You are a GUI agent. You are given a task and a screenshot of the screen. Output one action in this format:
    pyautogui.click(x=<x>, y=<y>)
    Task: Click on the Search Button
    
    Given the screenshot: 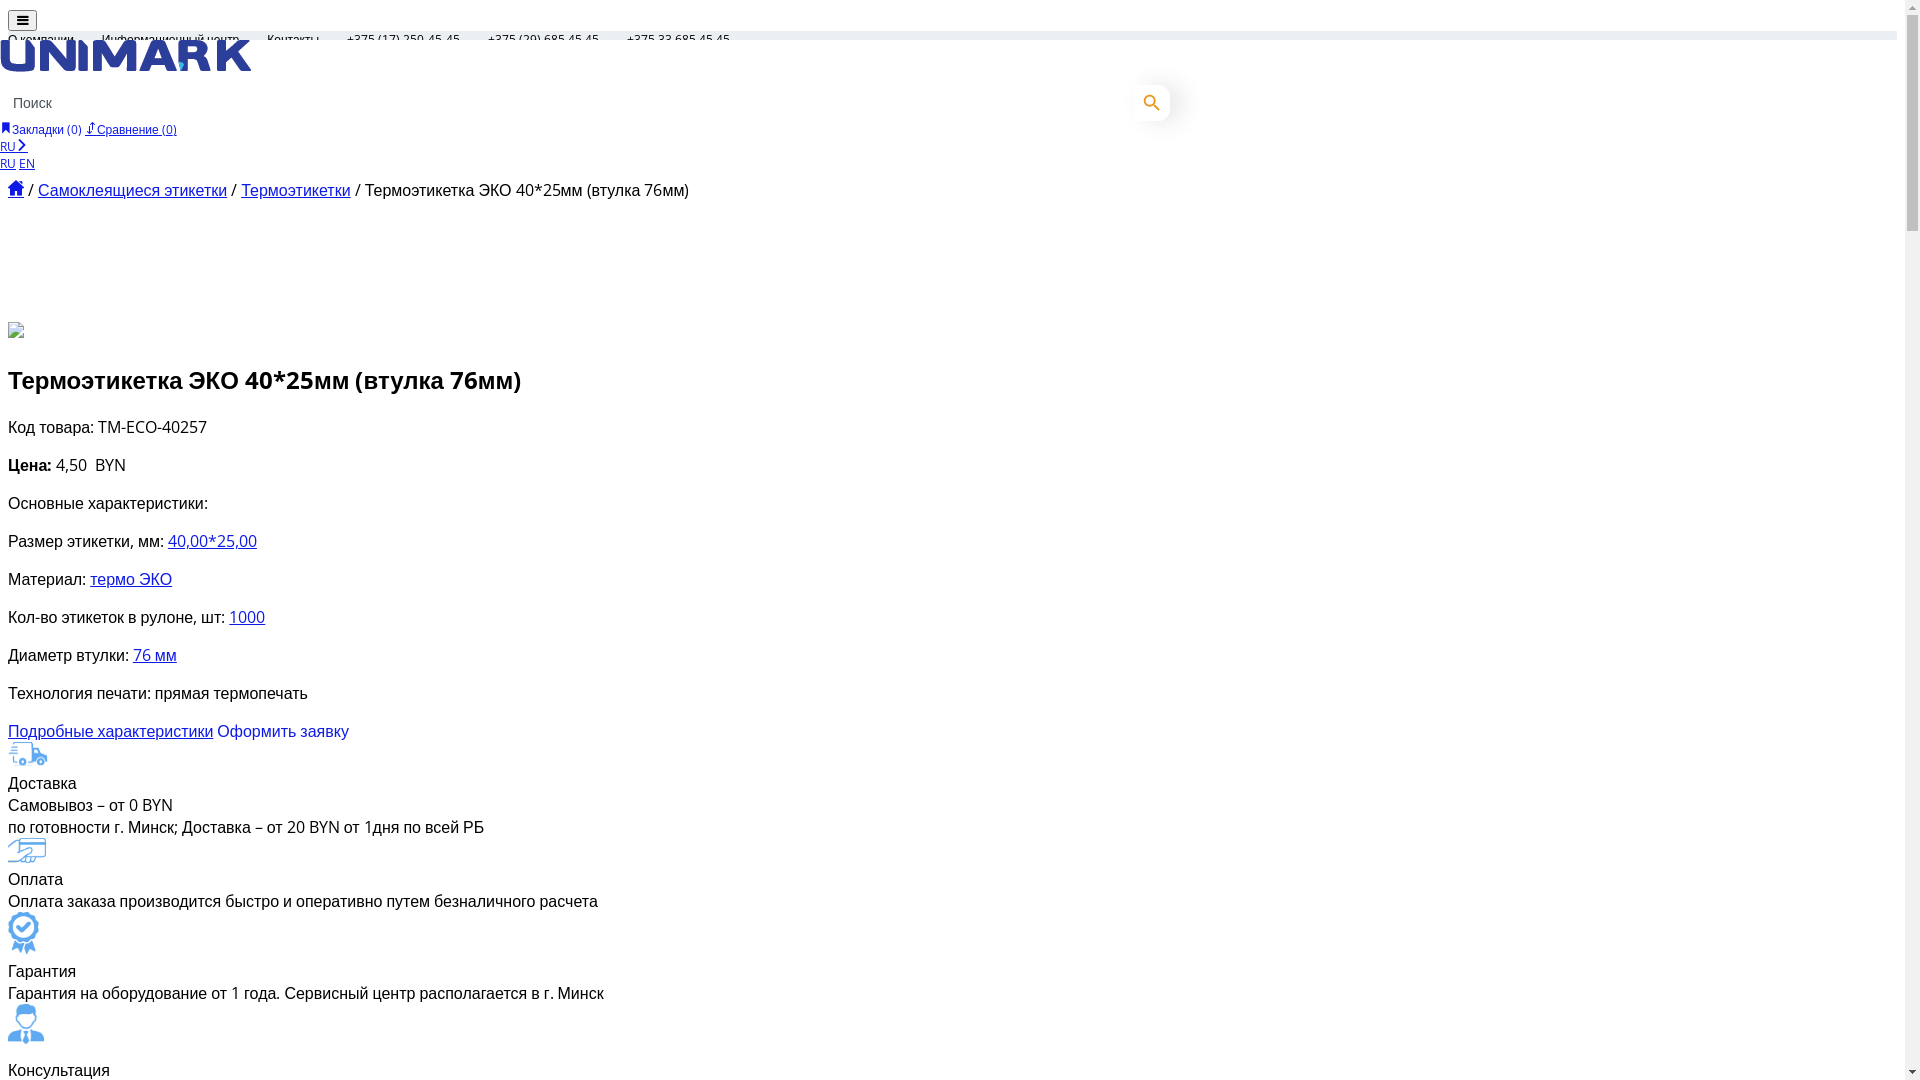 What is the action you would take?
    pyautogui.click(x=1152, y=103)
    